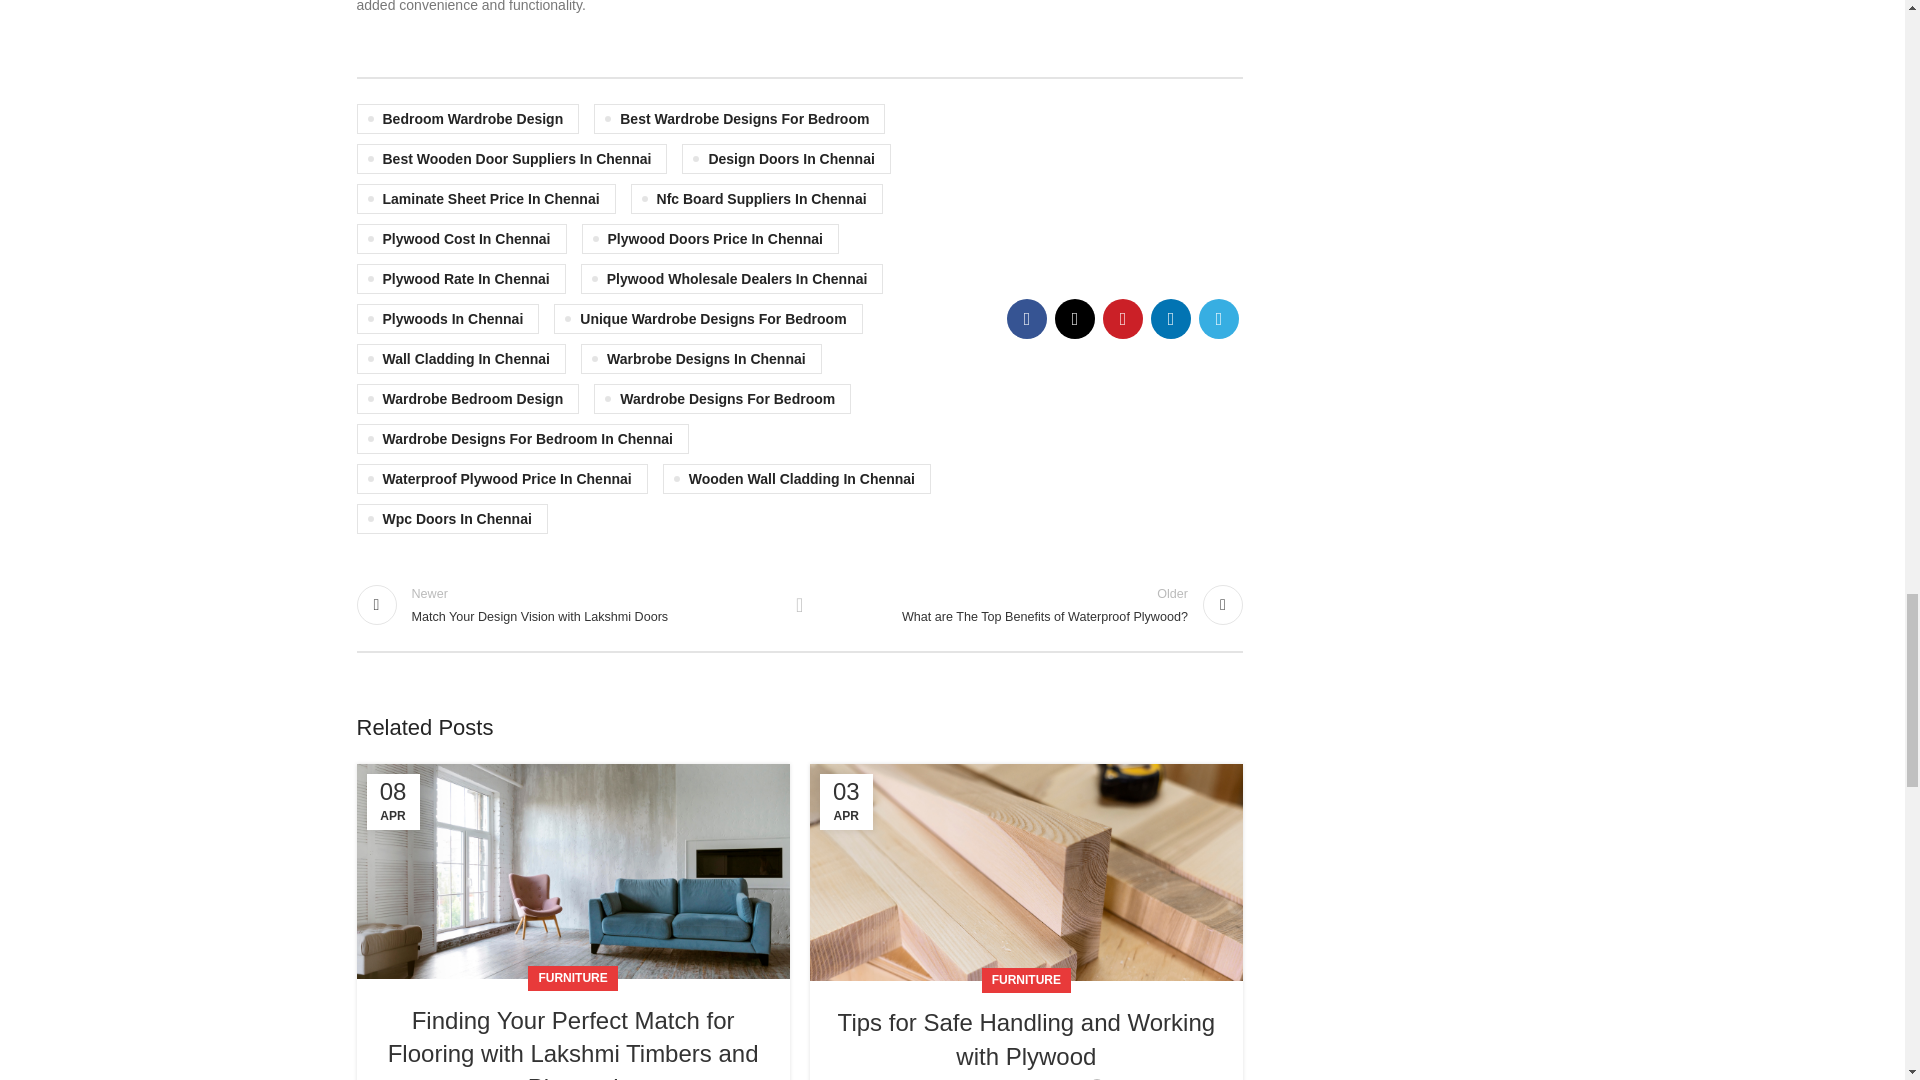 This screenshot has height=1080, width=1920. Describe the element at coordinates (501, 478) in the screenshot. I see `Waterproof Plywood Price In Chennai` at that location.